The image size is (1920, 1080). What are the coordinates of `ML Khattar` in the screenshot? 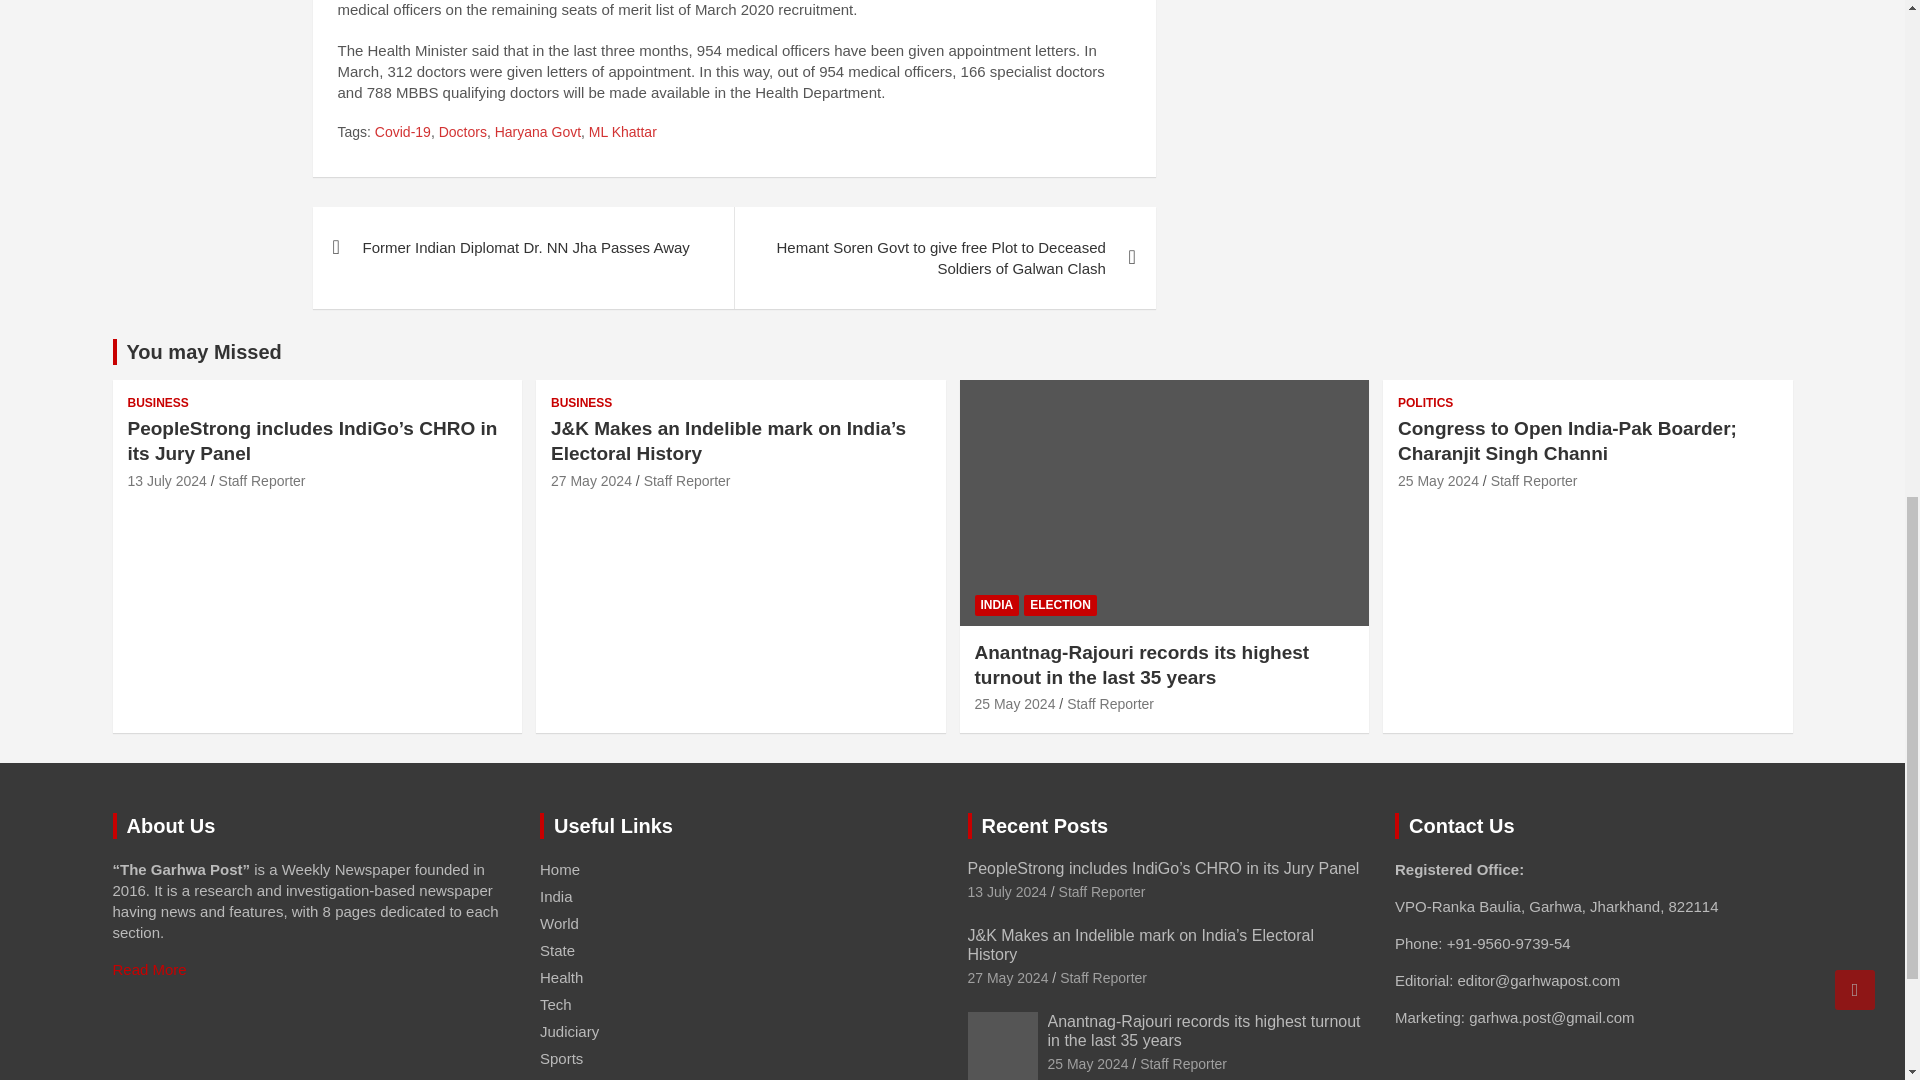 It's located at (622, 132).